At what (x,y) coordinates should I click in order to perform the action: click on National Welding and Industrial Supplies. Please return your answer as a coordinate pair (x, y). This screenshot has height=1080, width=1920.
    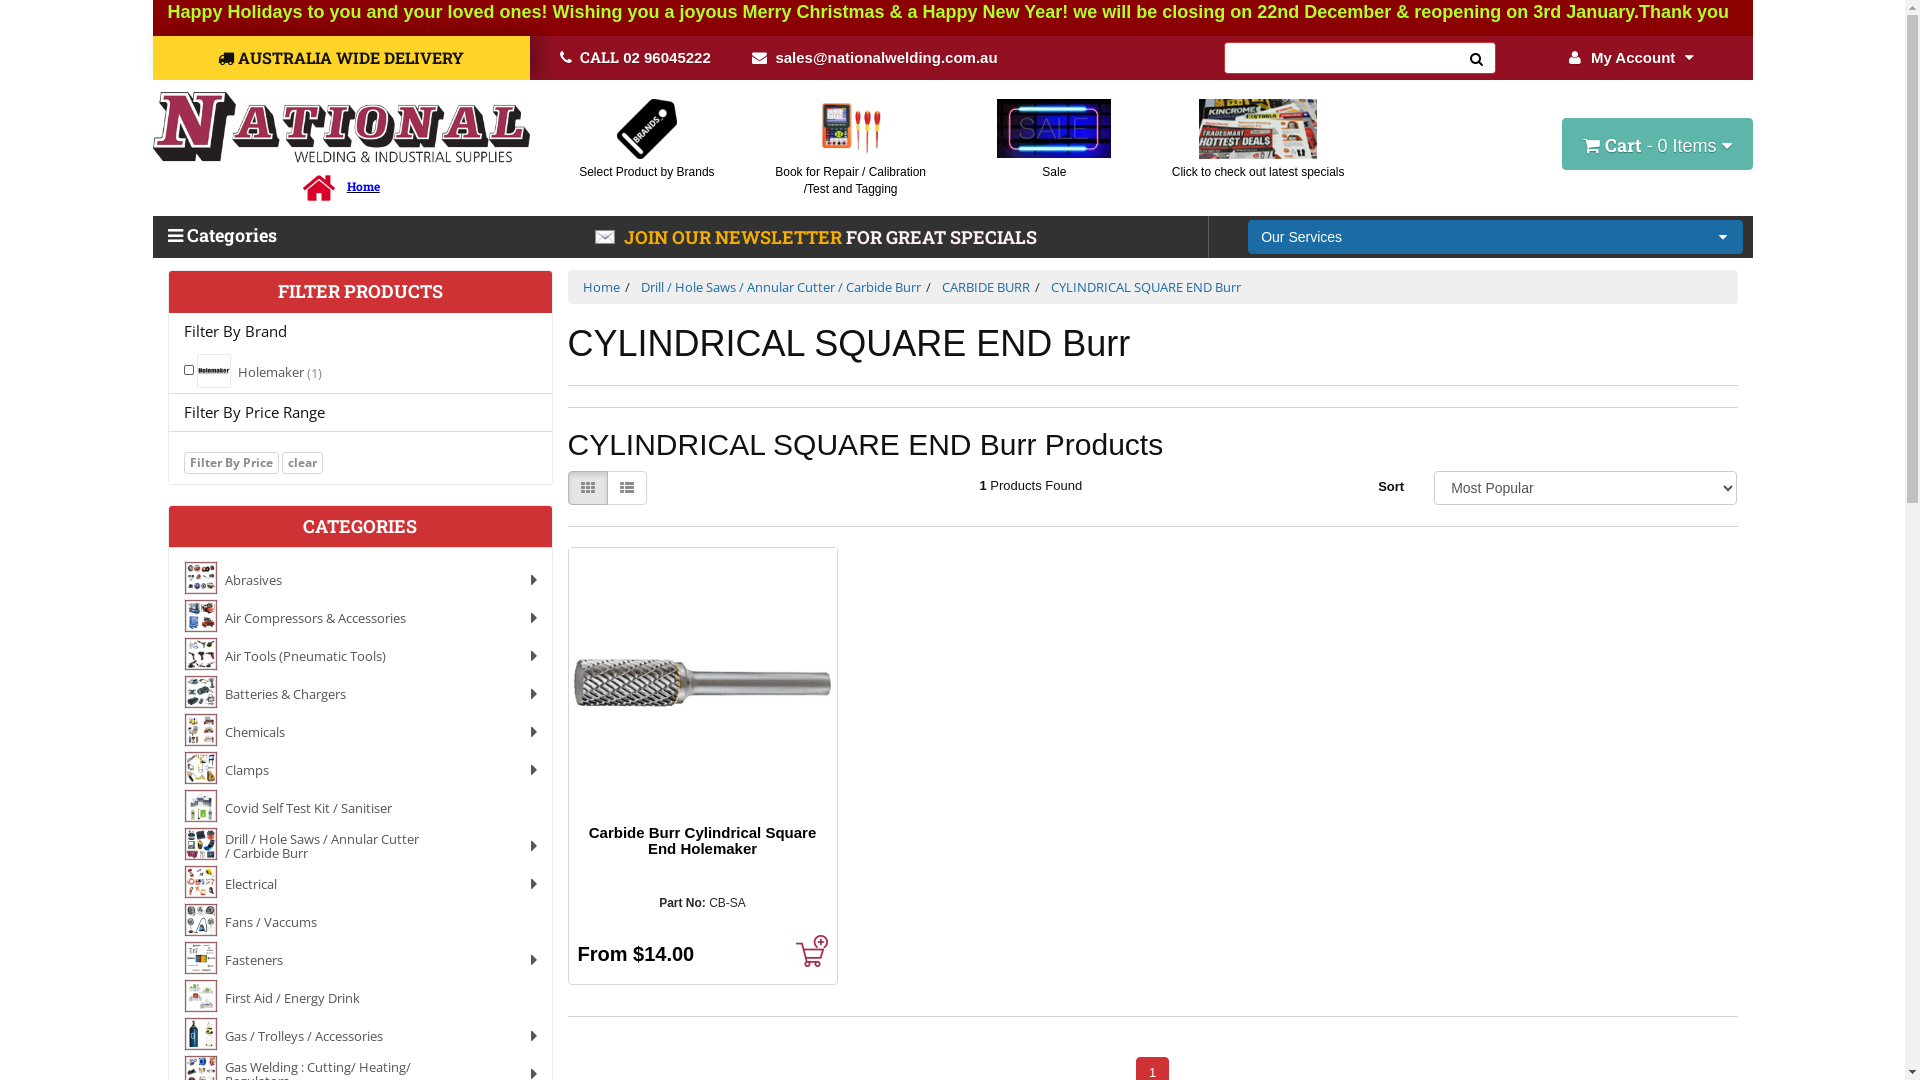
    Looking at the image, I should click on (341, 128).